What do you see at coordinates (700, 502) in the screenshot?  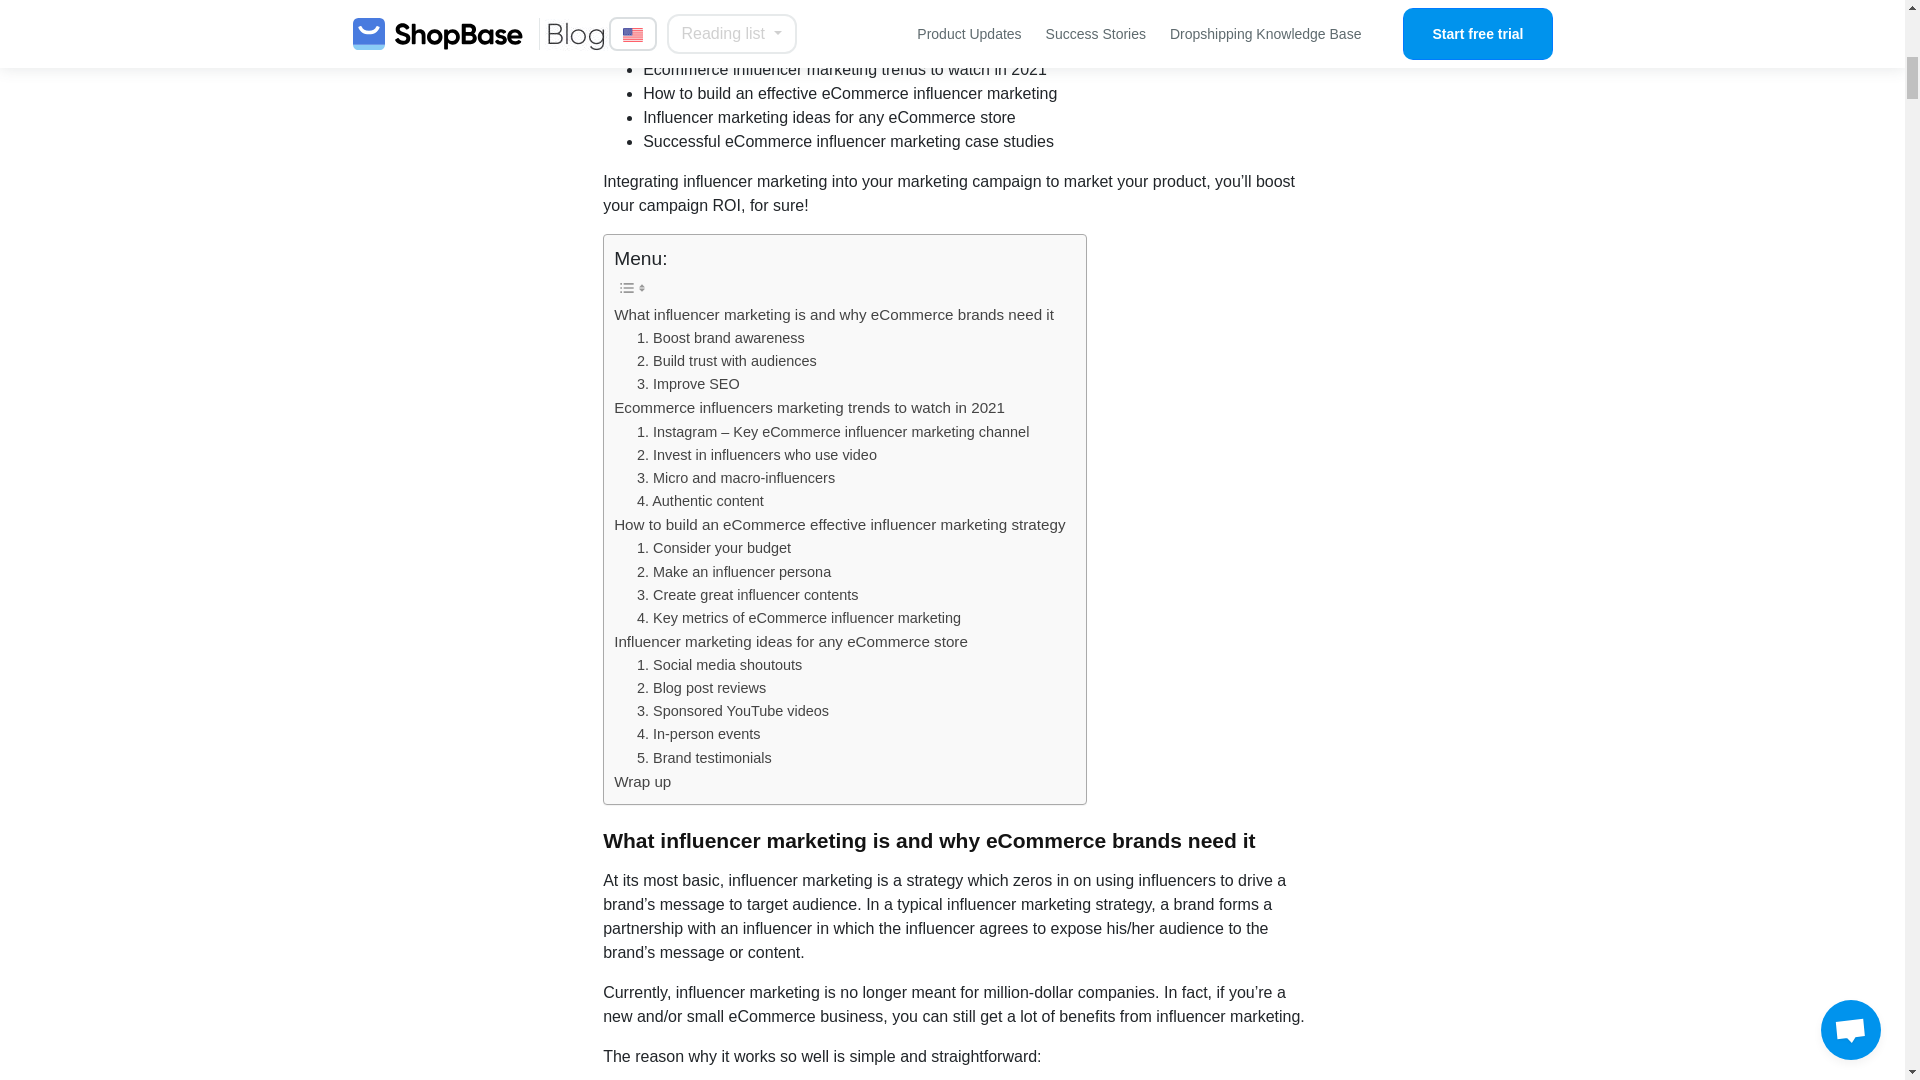 I see `4. Authentic content` at bounding box center [700, 502].